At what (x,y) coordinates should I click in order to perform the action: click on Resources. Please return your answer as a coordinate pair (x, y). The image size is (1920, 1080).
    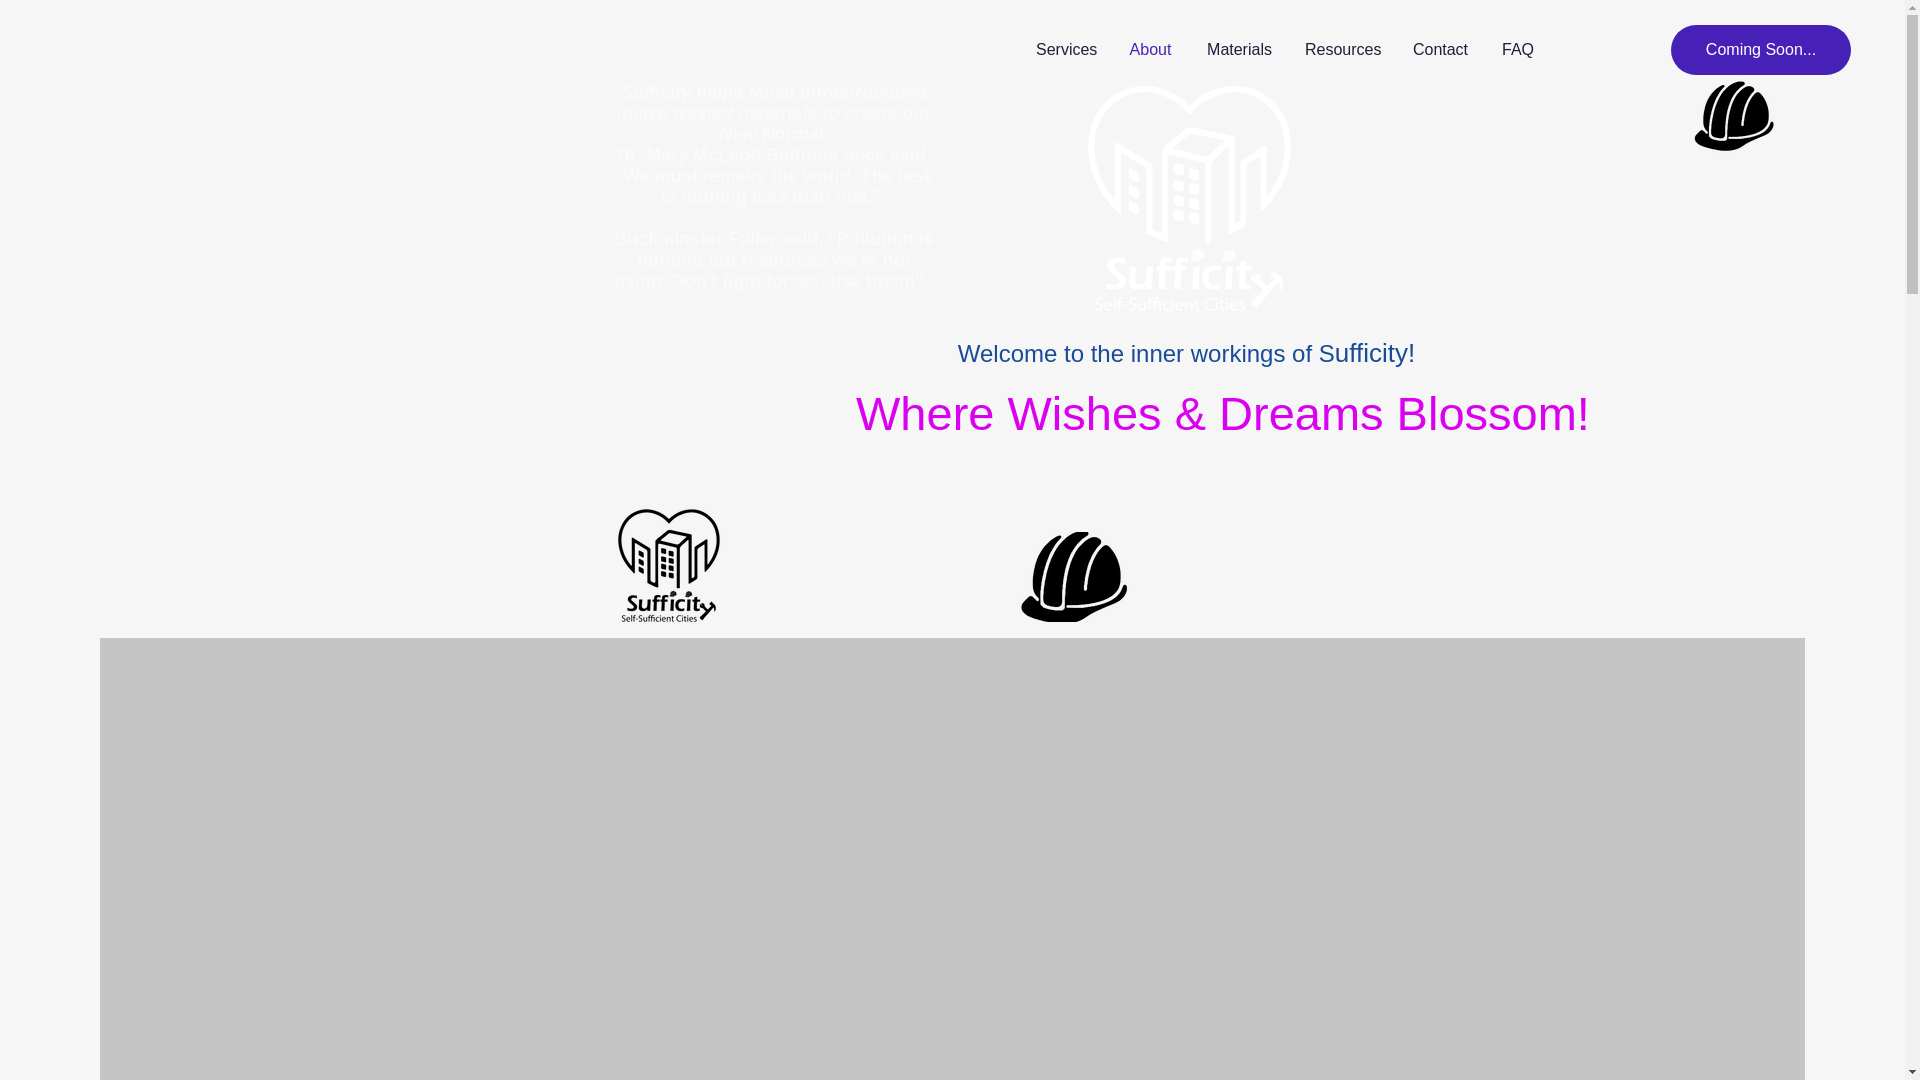
    Looking at the image, I should click on (1342, 49).